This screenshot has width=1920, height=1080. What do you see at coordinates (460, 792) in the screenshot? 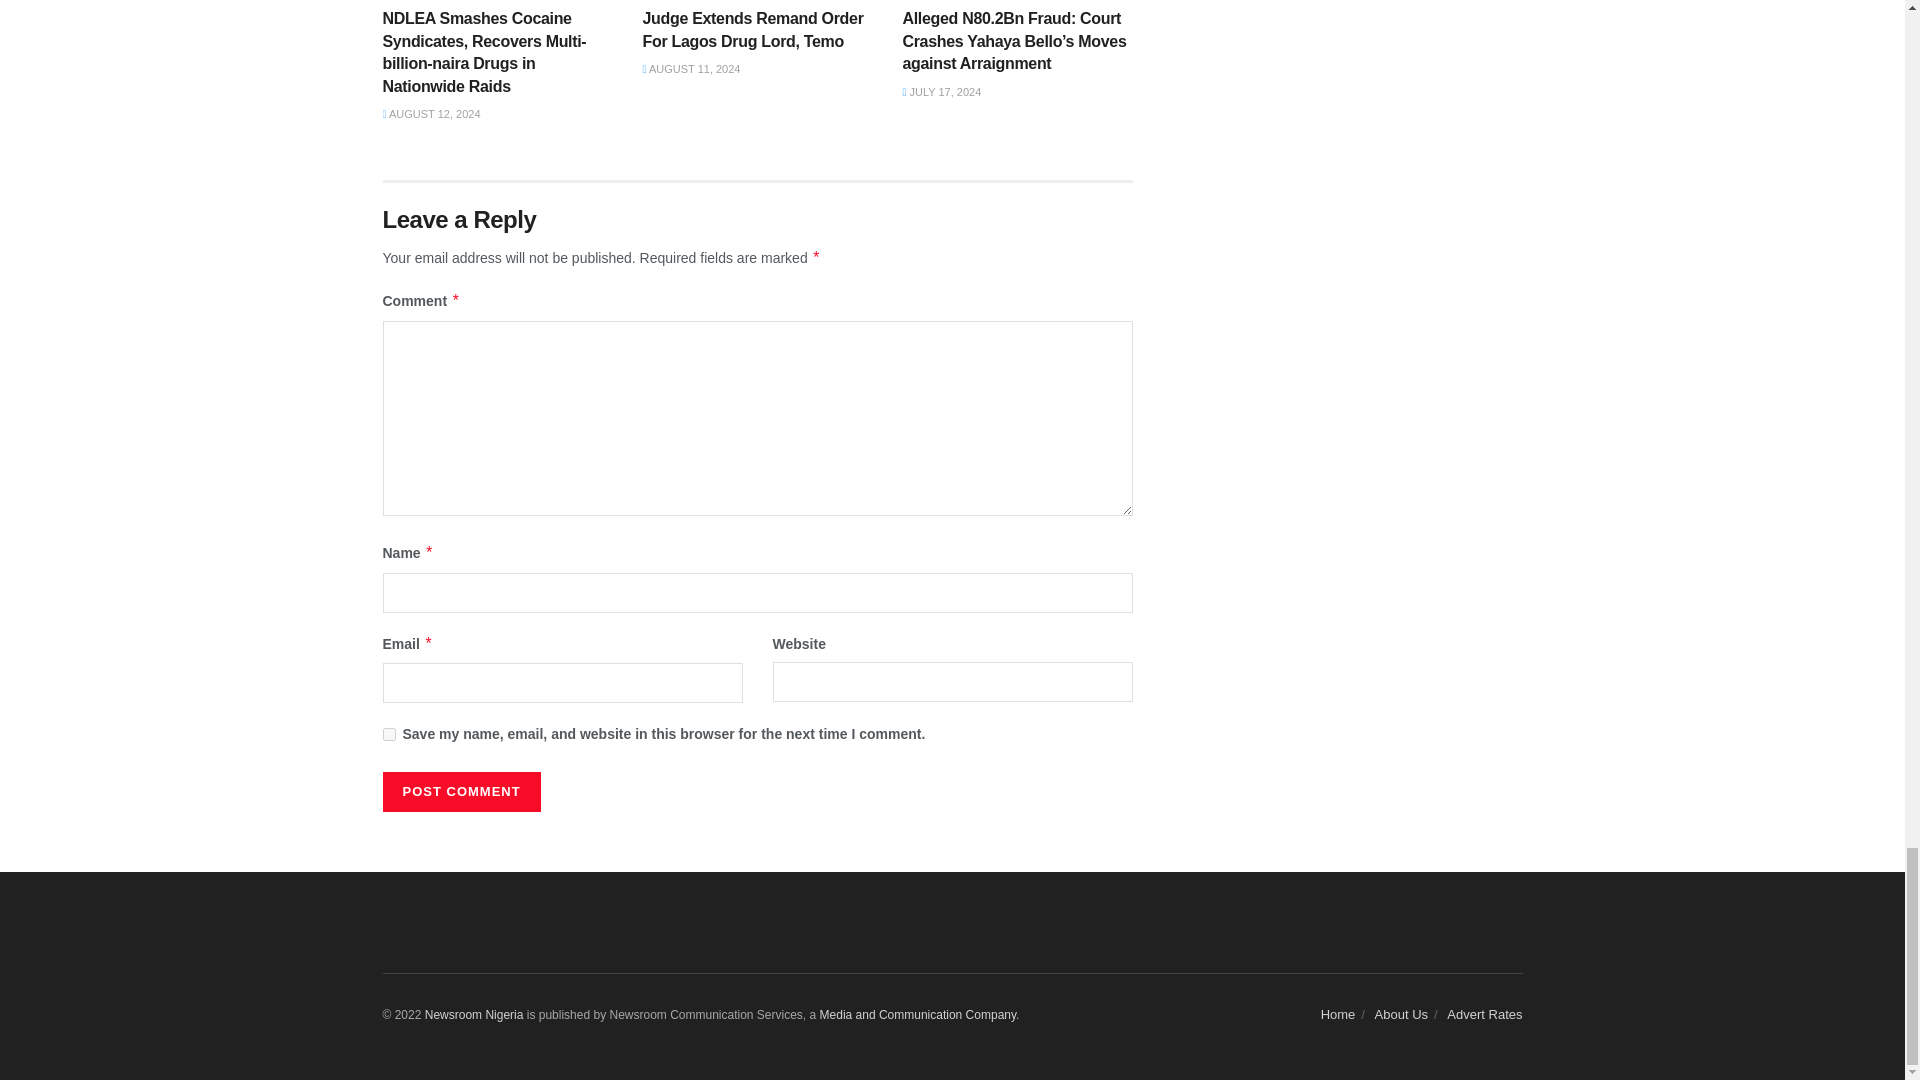
I see `Post Comment` at bounding box center [460, 792].